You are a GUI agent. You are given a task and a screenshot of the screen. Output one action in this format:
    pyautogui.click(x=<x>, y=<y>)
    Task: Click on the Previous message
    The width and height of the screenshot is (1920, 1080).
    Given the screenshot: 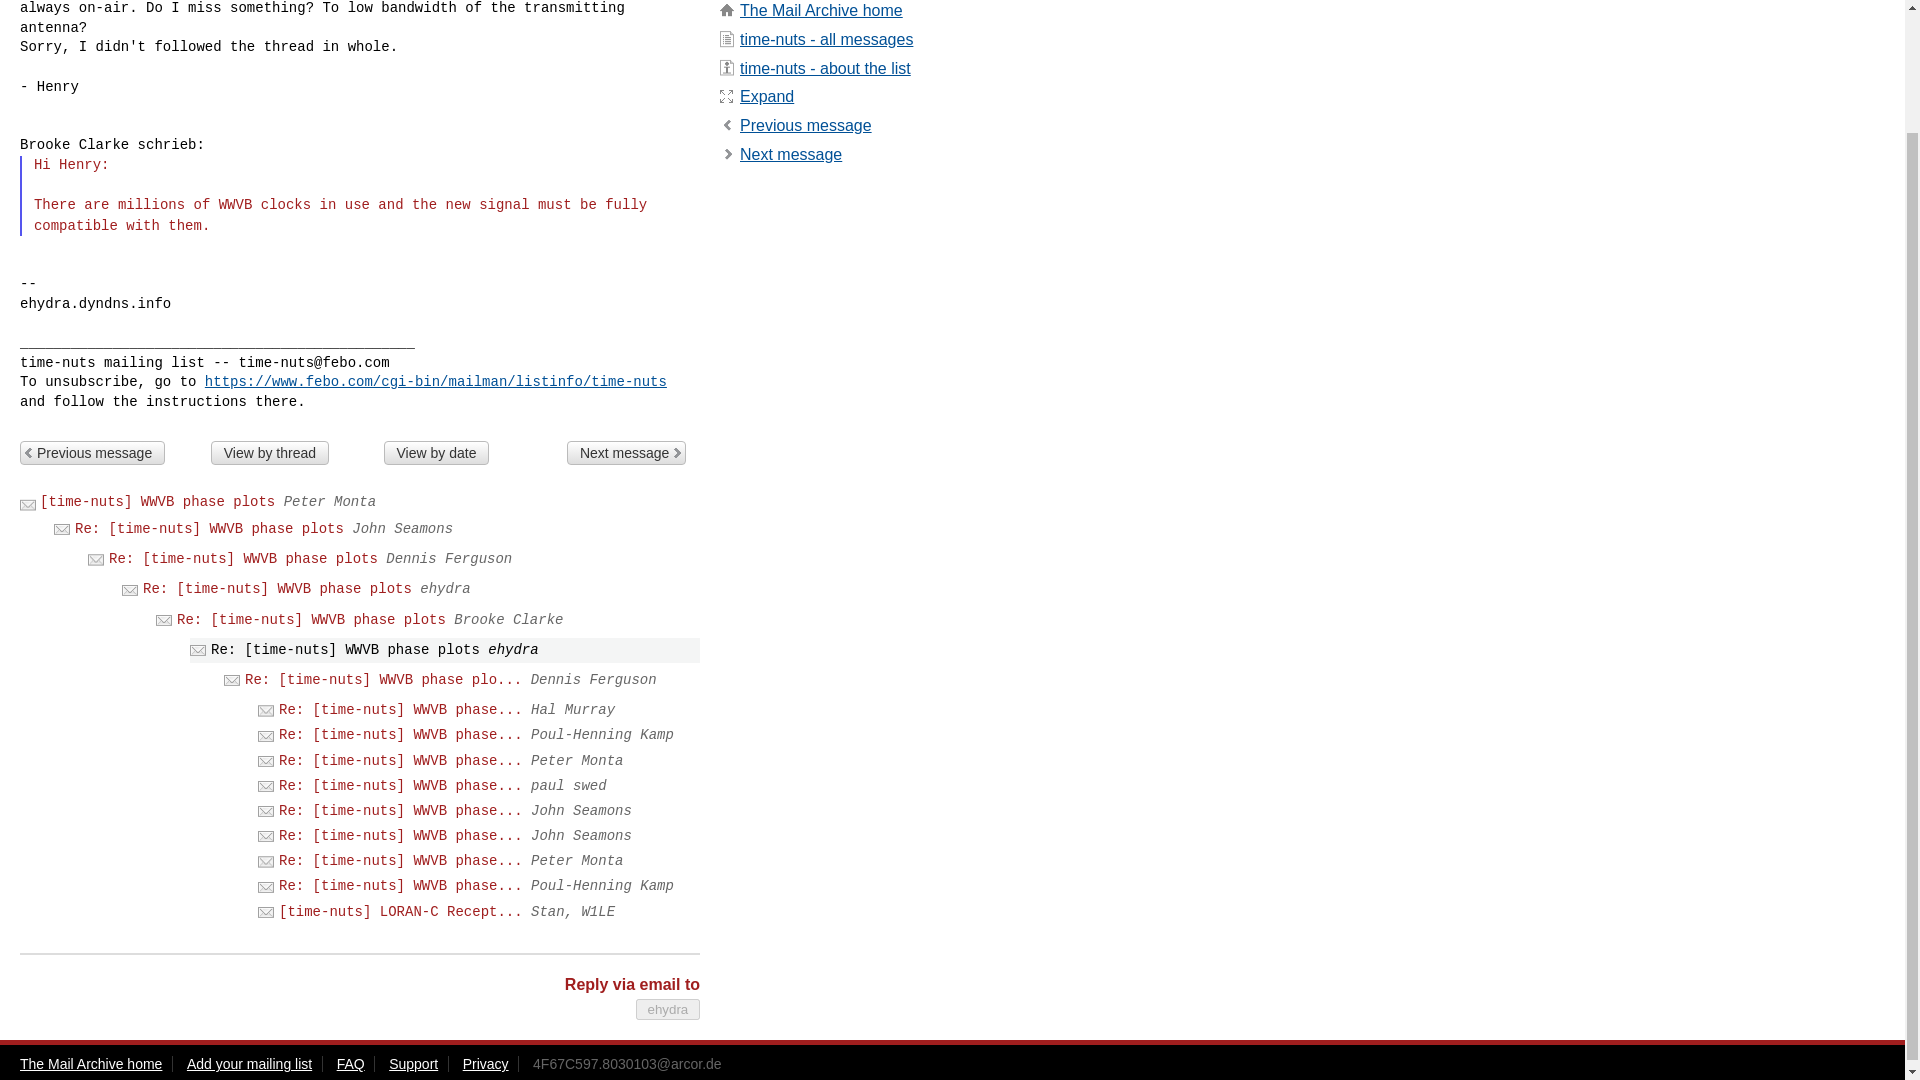 What is the action you would take?
    pyautogui.click(x=92, y=452)
    